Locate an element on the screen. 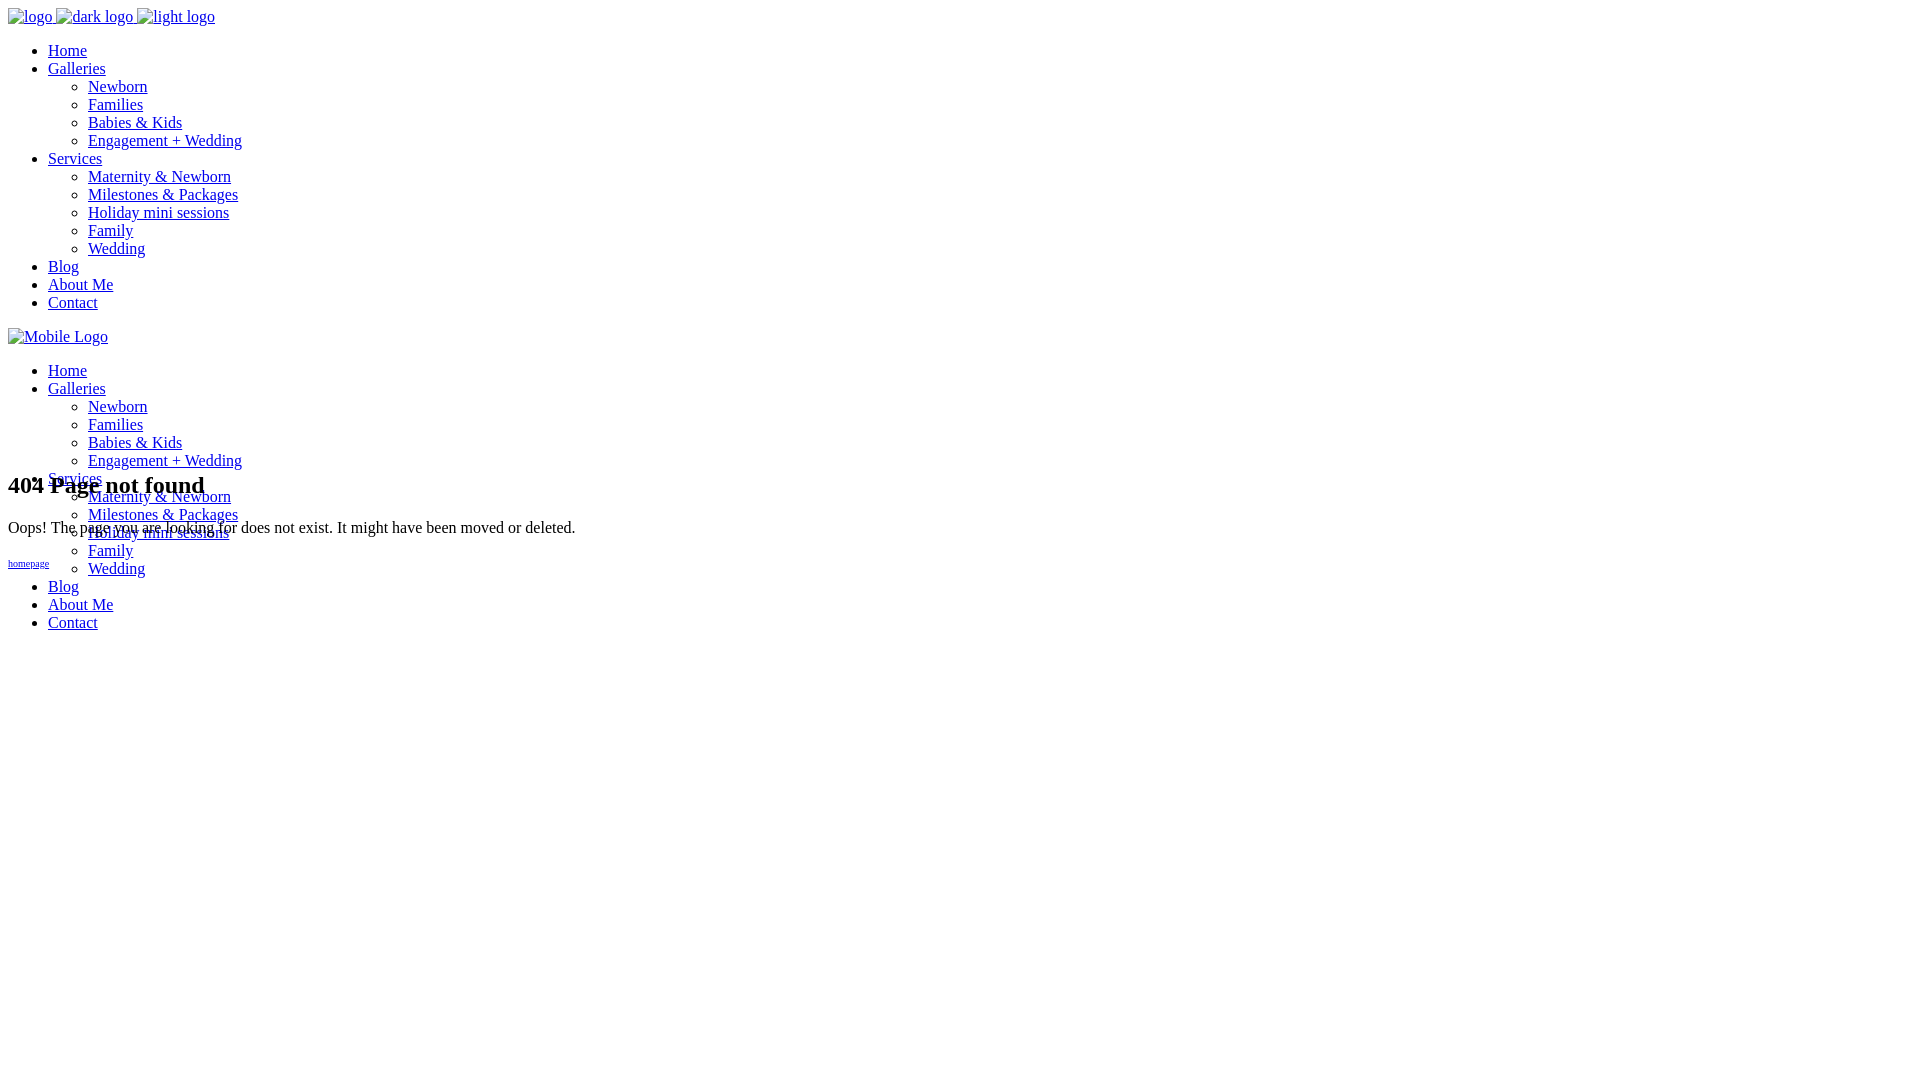 Image resolution: width=1920 pixels, height=1080 pixels. Maternity & Newborn is located at coordinates (160, 176).